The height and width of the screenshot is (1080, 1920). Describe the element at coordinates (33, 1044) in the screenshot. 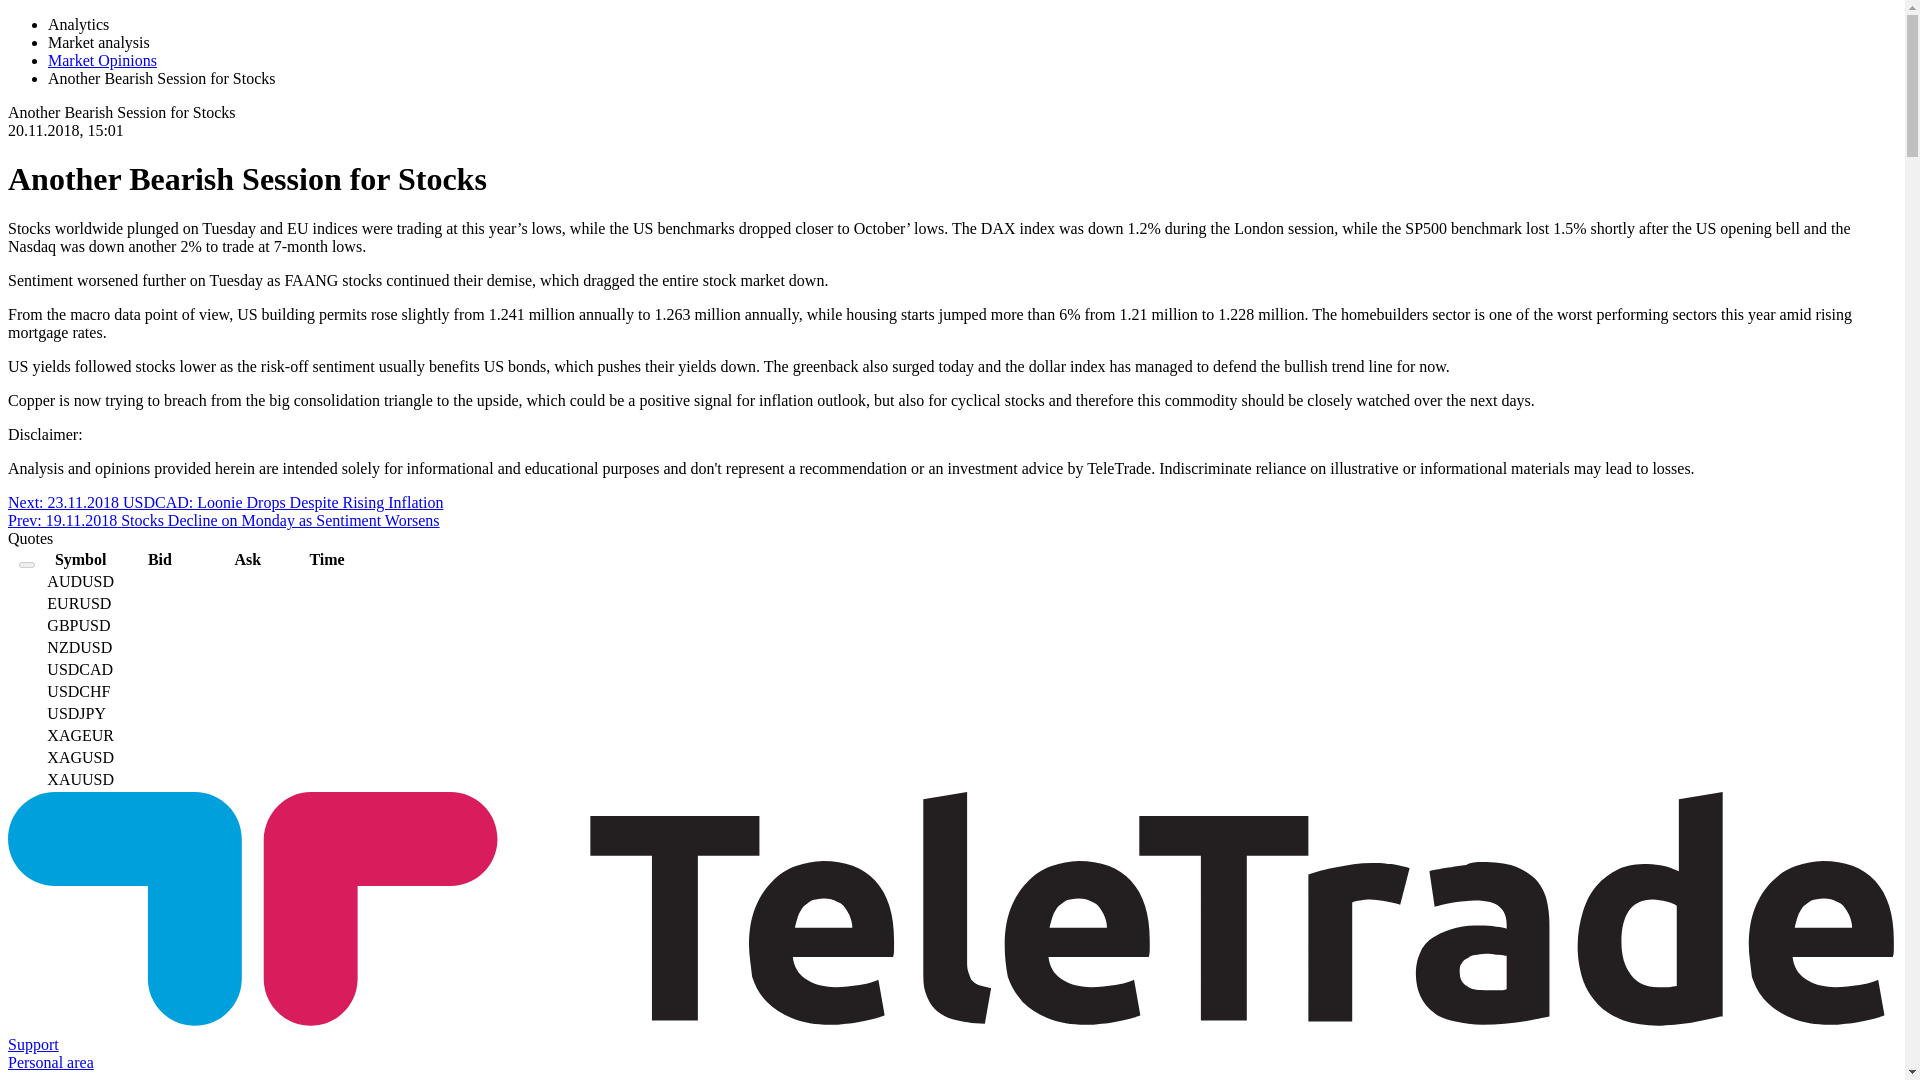

I see `Support` at that location.